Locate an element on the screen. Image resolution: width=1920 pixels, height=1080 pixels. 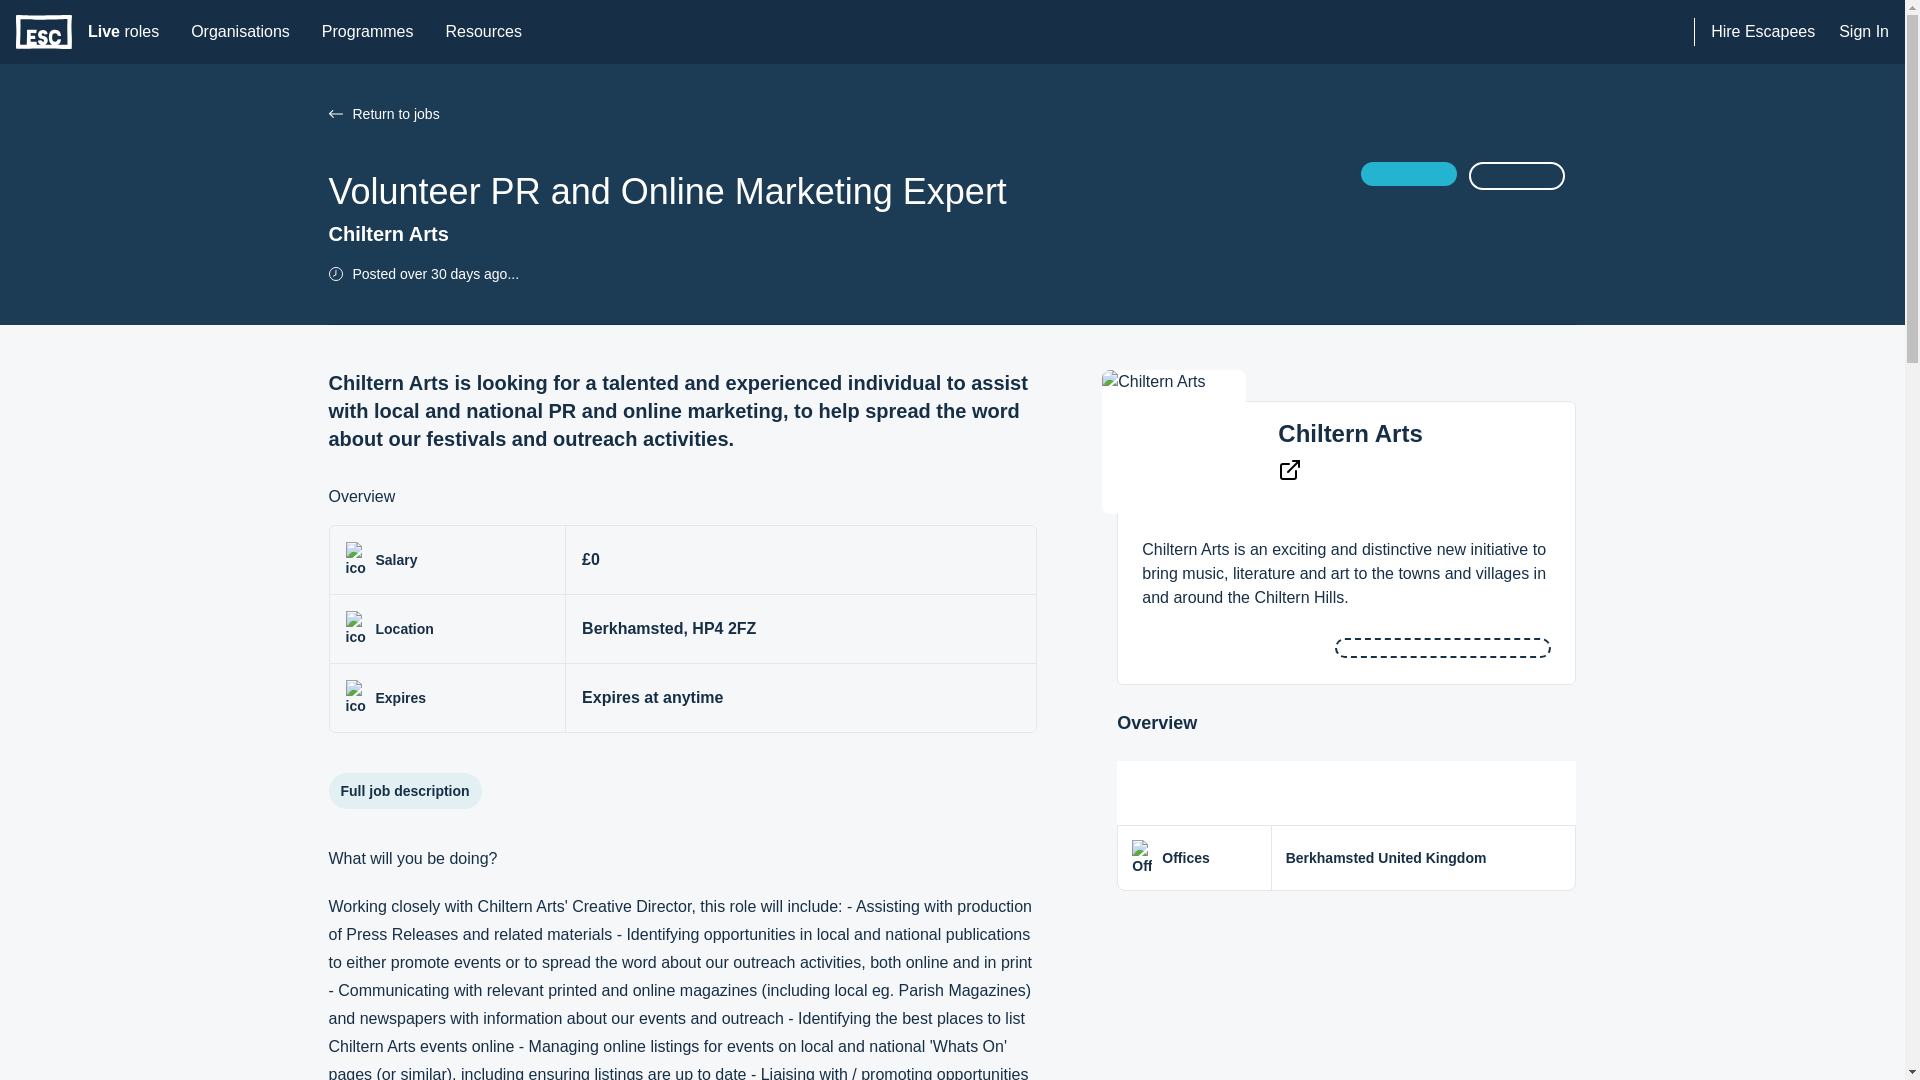
Escape the City is located at coordinates (44, 32).